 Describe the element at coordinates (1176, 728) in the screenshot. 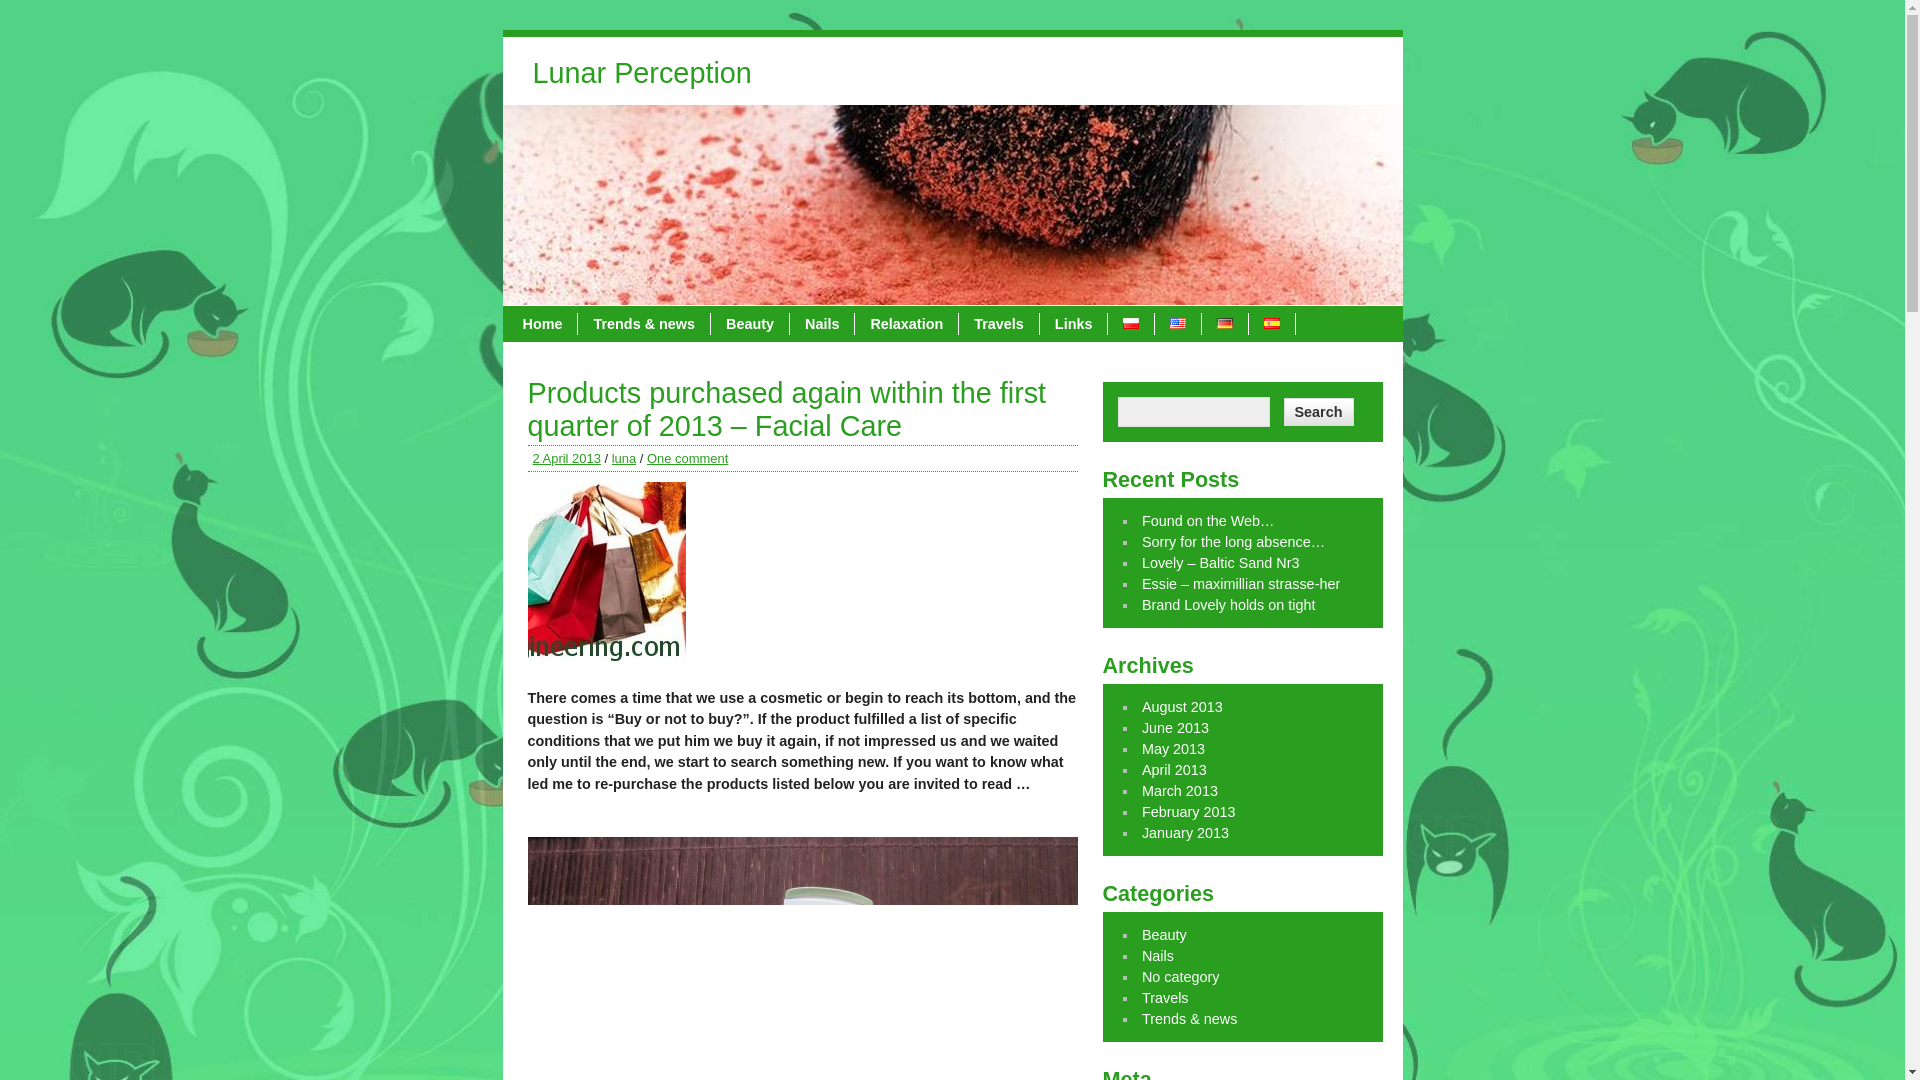

I see `June 2013` at that location.